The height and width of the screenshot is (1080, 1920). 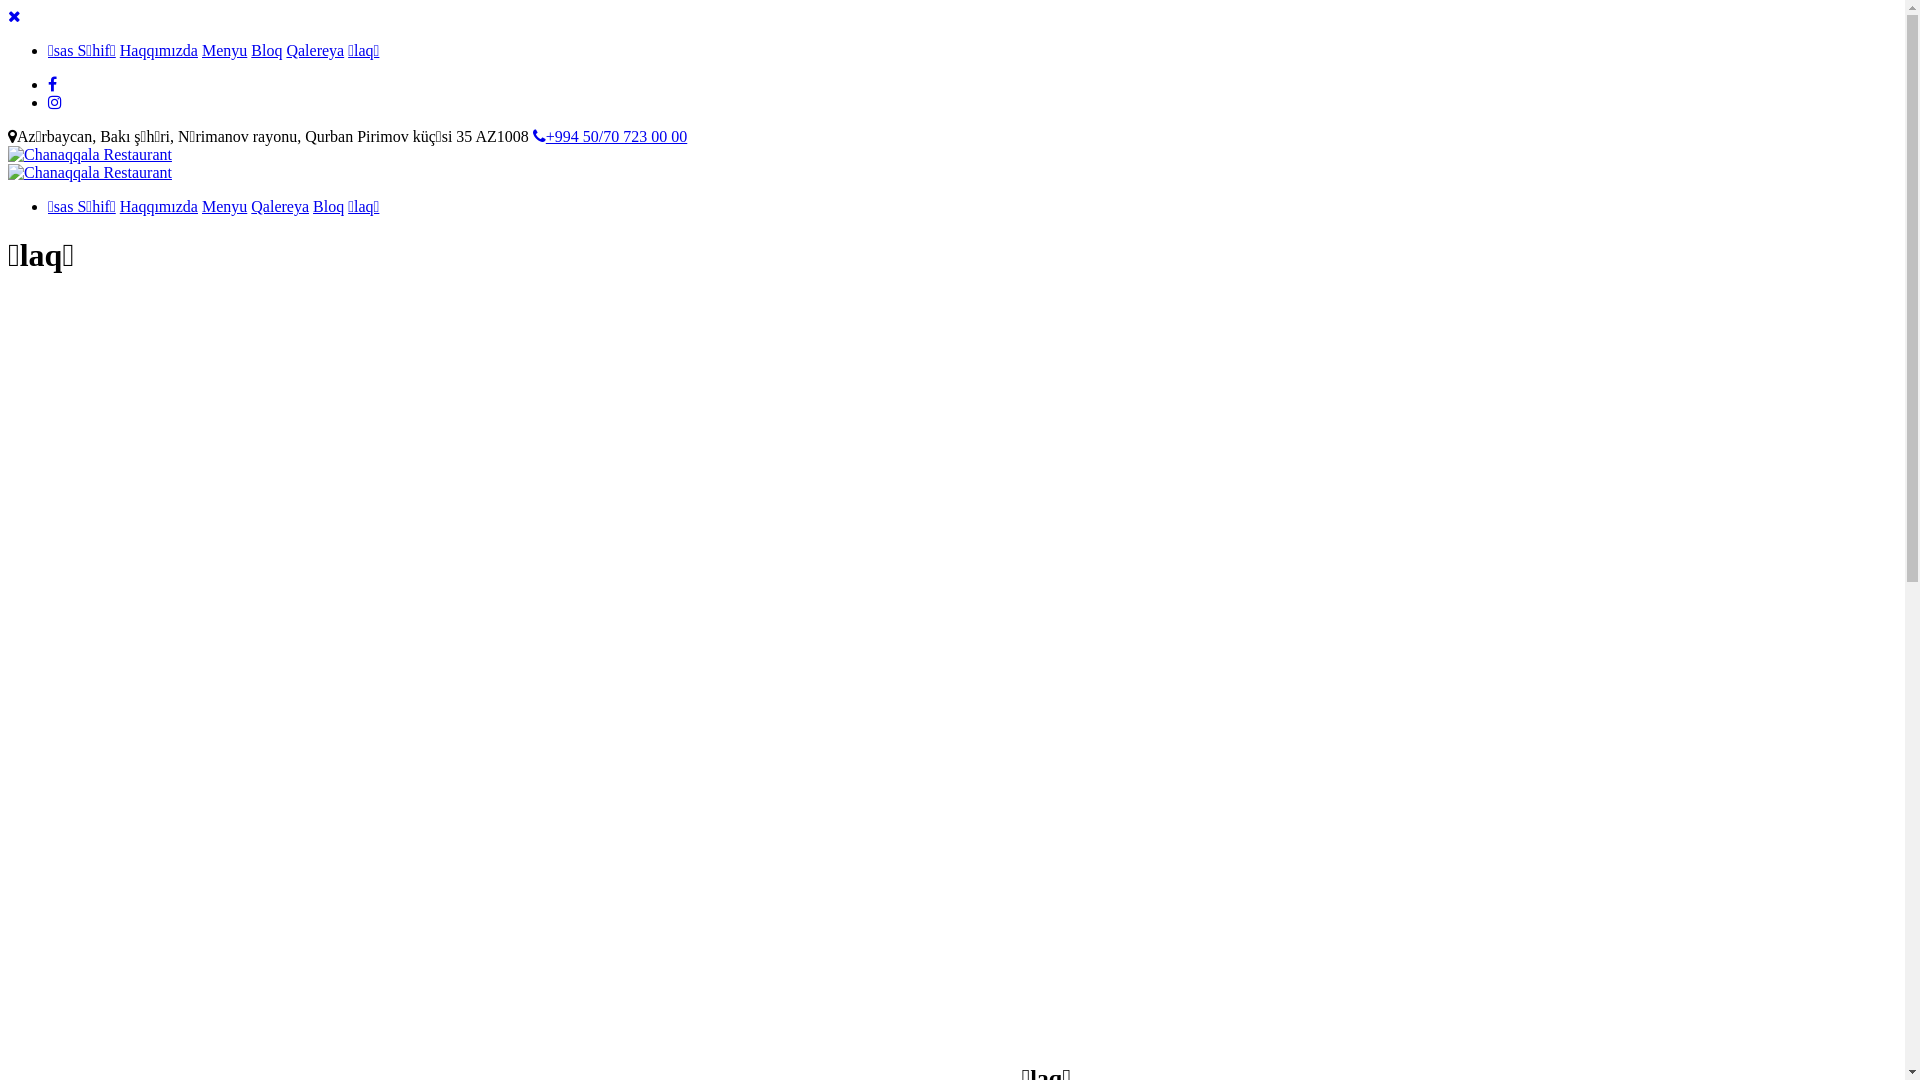 I want to click on +994 50/70 723 00 00, so click(x=610, y=136).